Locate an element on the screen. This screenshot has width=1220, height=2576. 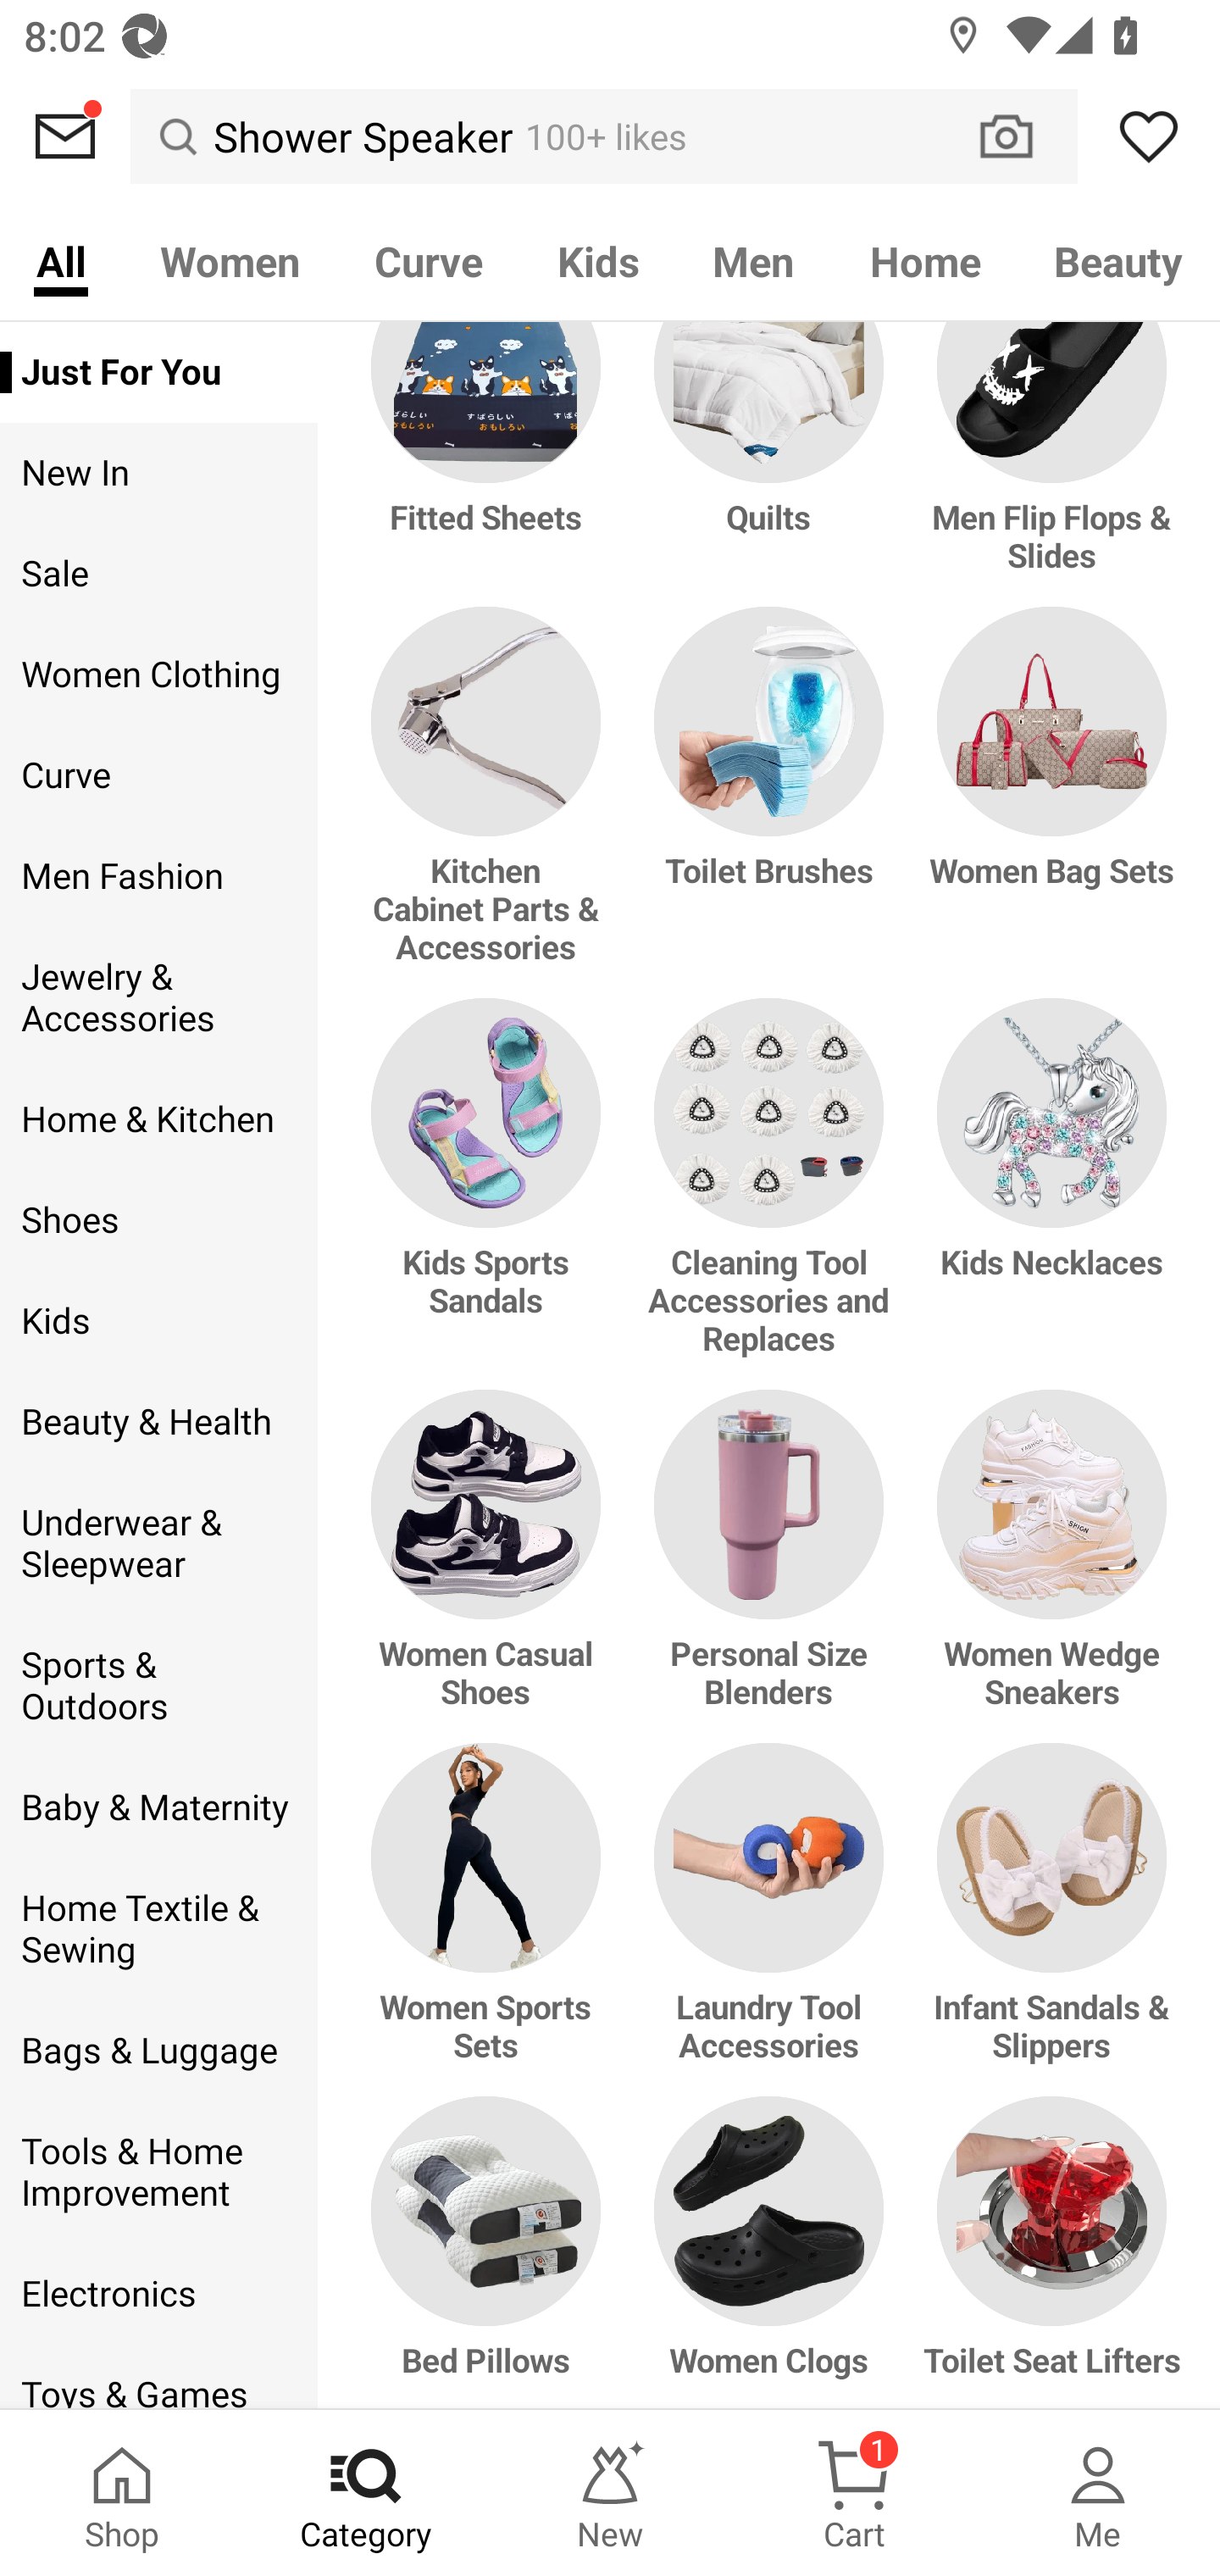
Me is located at coordinates (1098, 2493).